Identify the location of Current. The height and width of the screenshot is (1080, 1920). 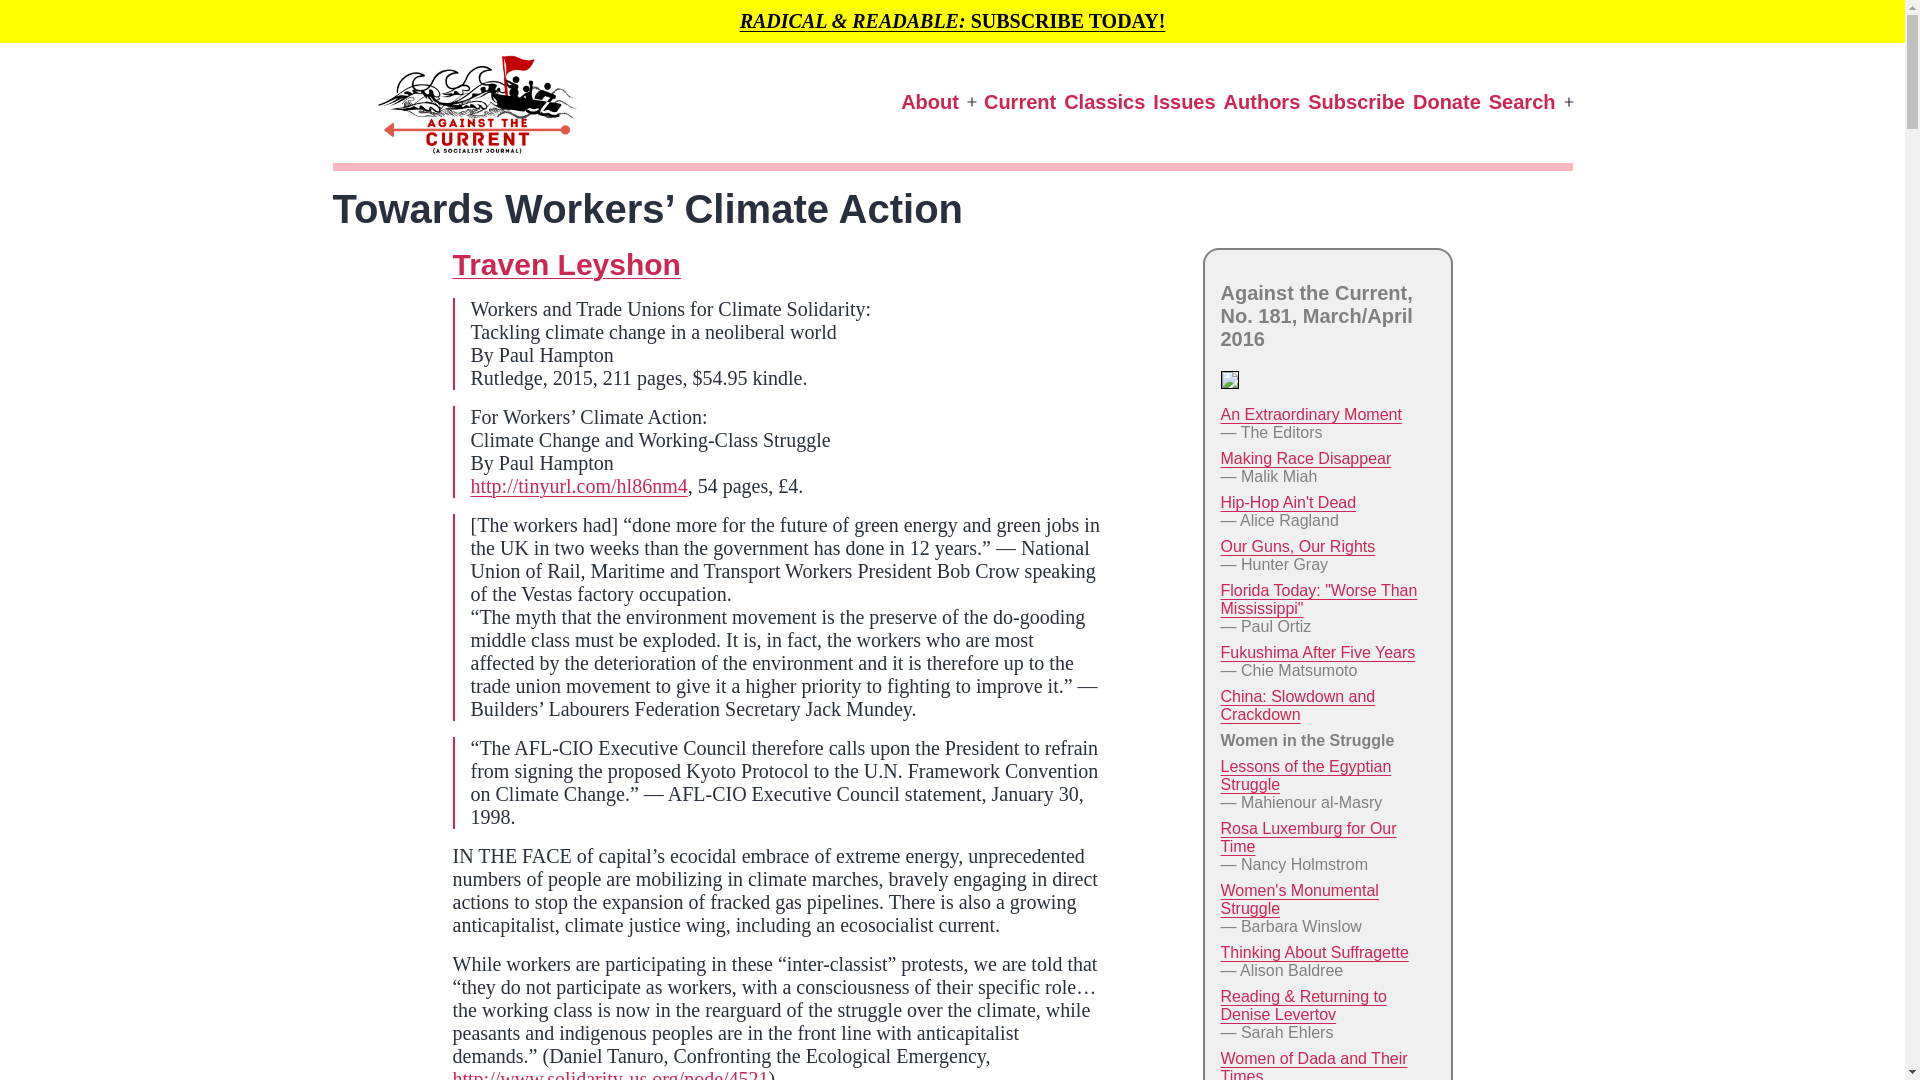
(1019, 102).